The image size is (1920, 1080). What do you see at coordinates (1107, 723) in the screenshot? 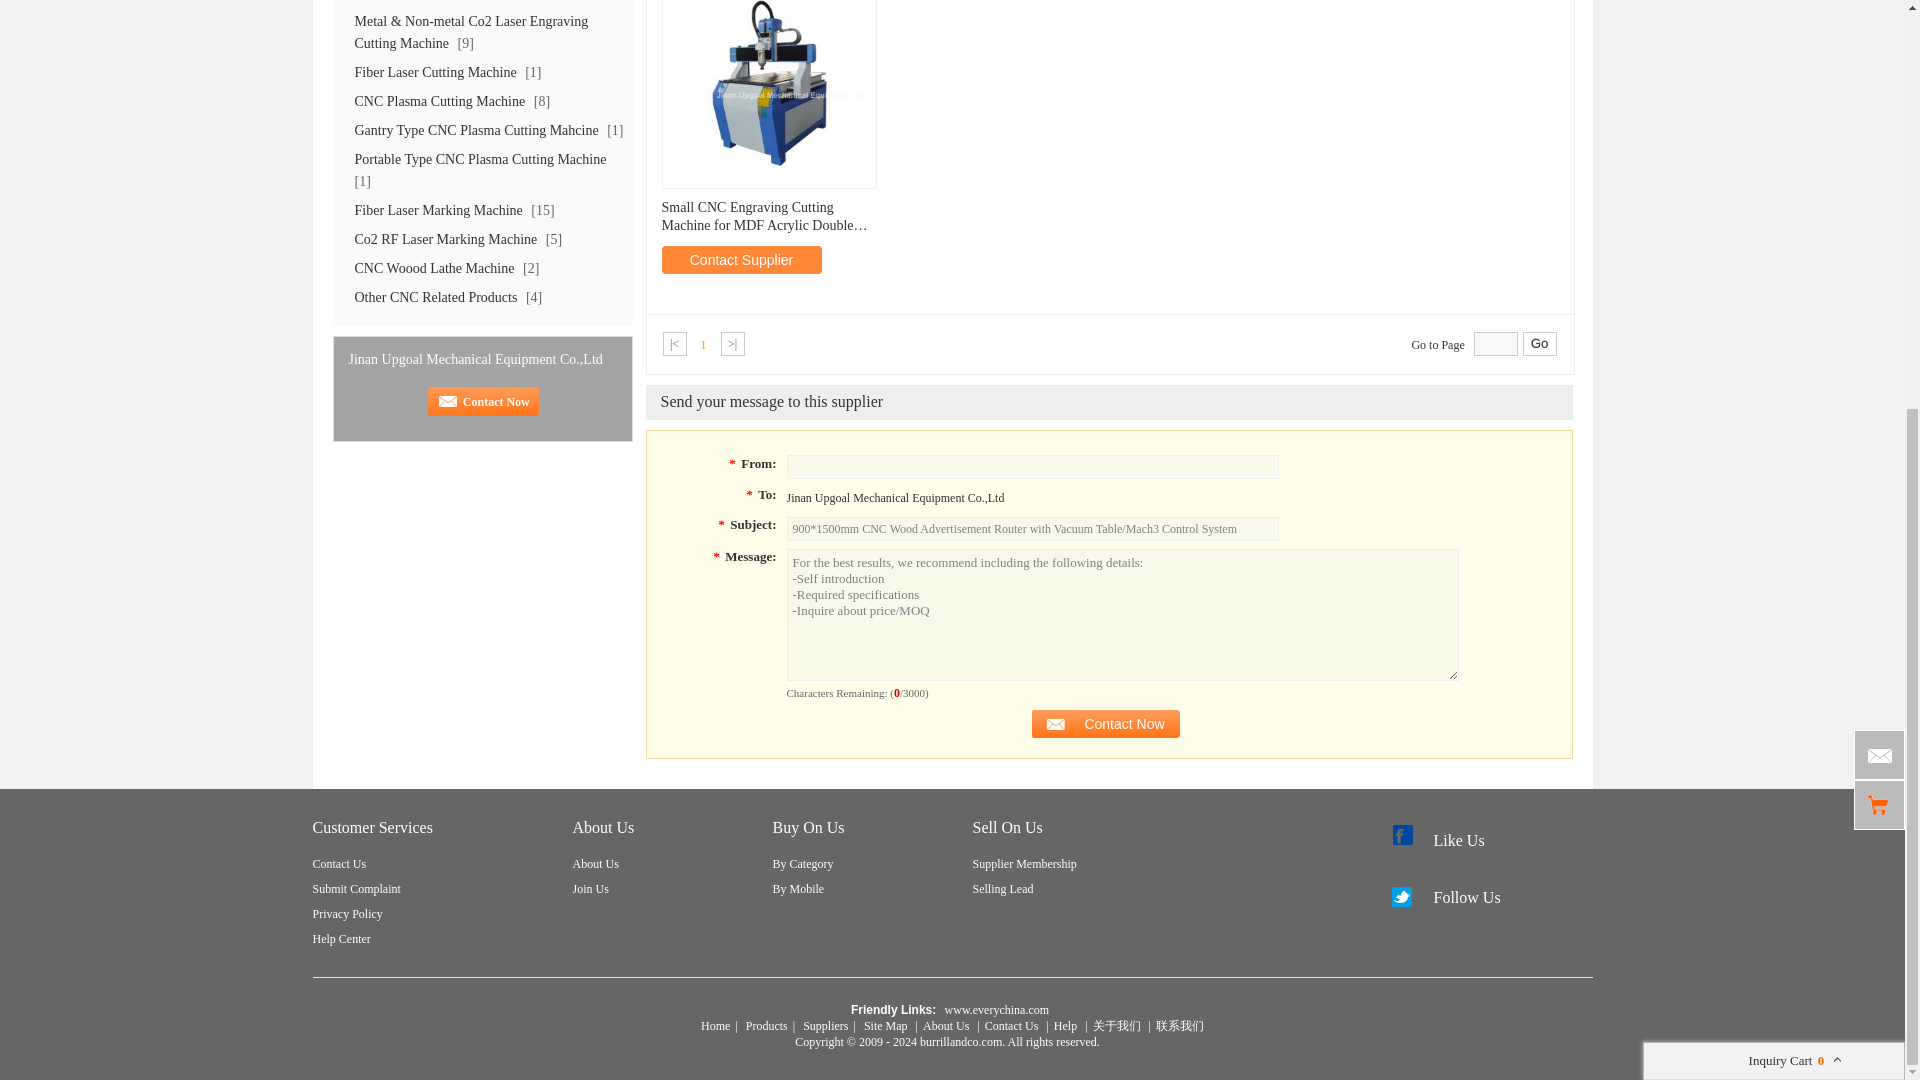
I see `Contact Now` at bounding box center [1107, 723].